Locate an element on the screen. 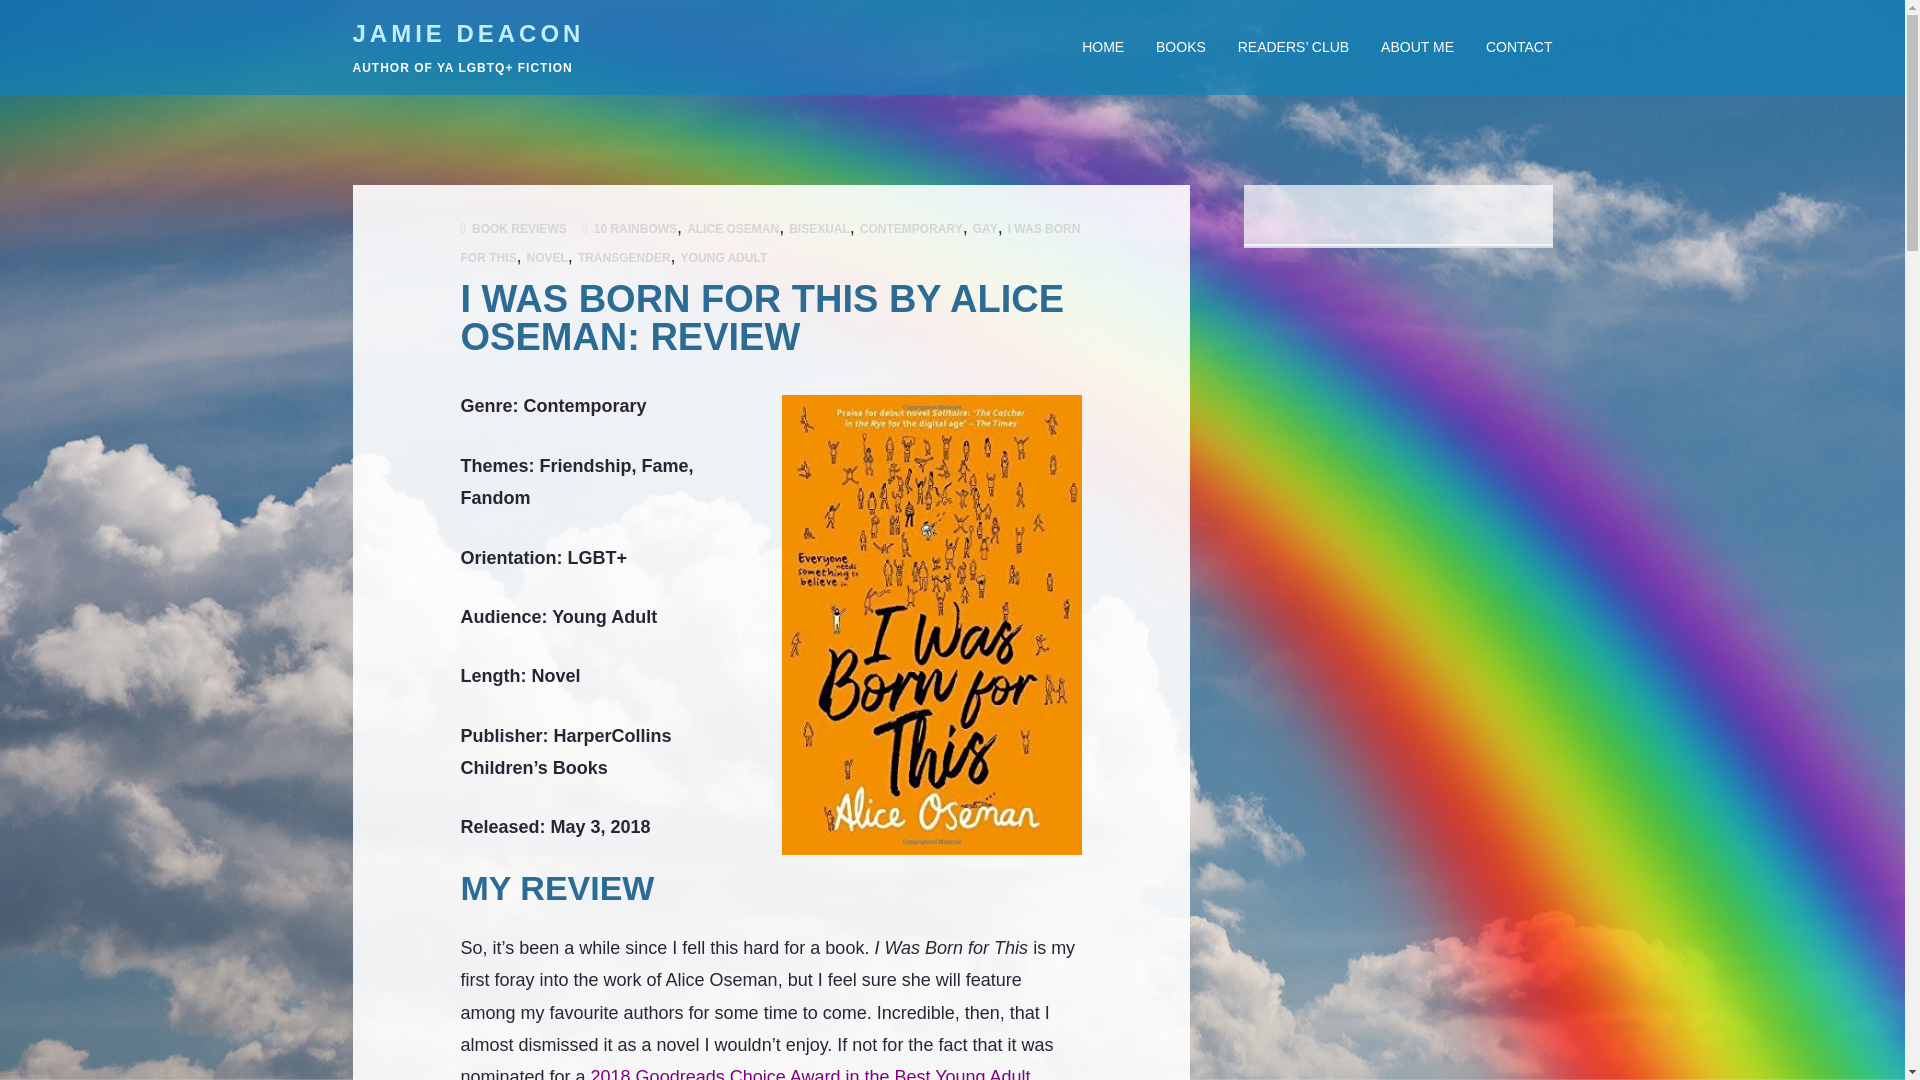 Image resolution: width=1920 pixels, height=1080 pixels. YOUNG ADULT is located at coordinates (724, 257).